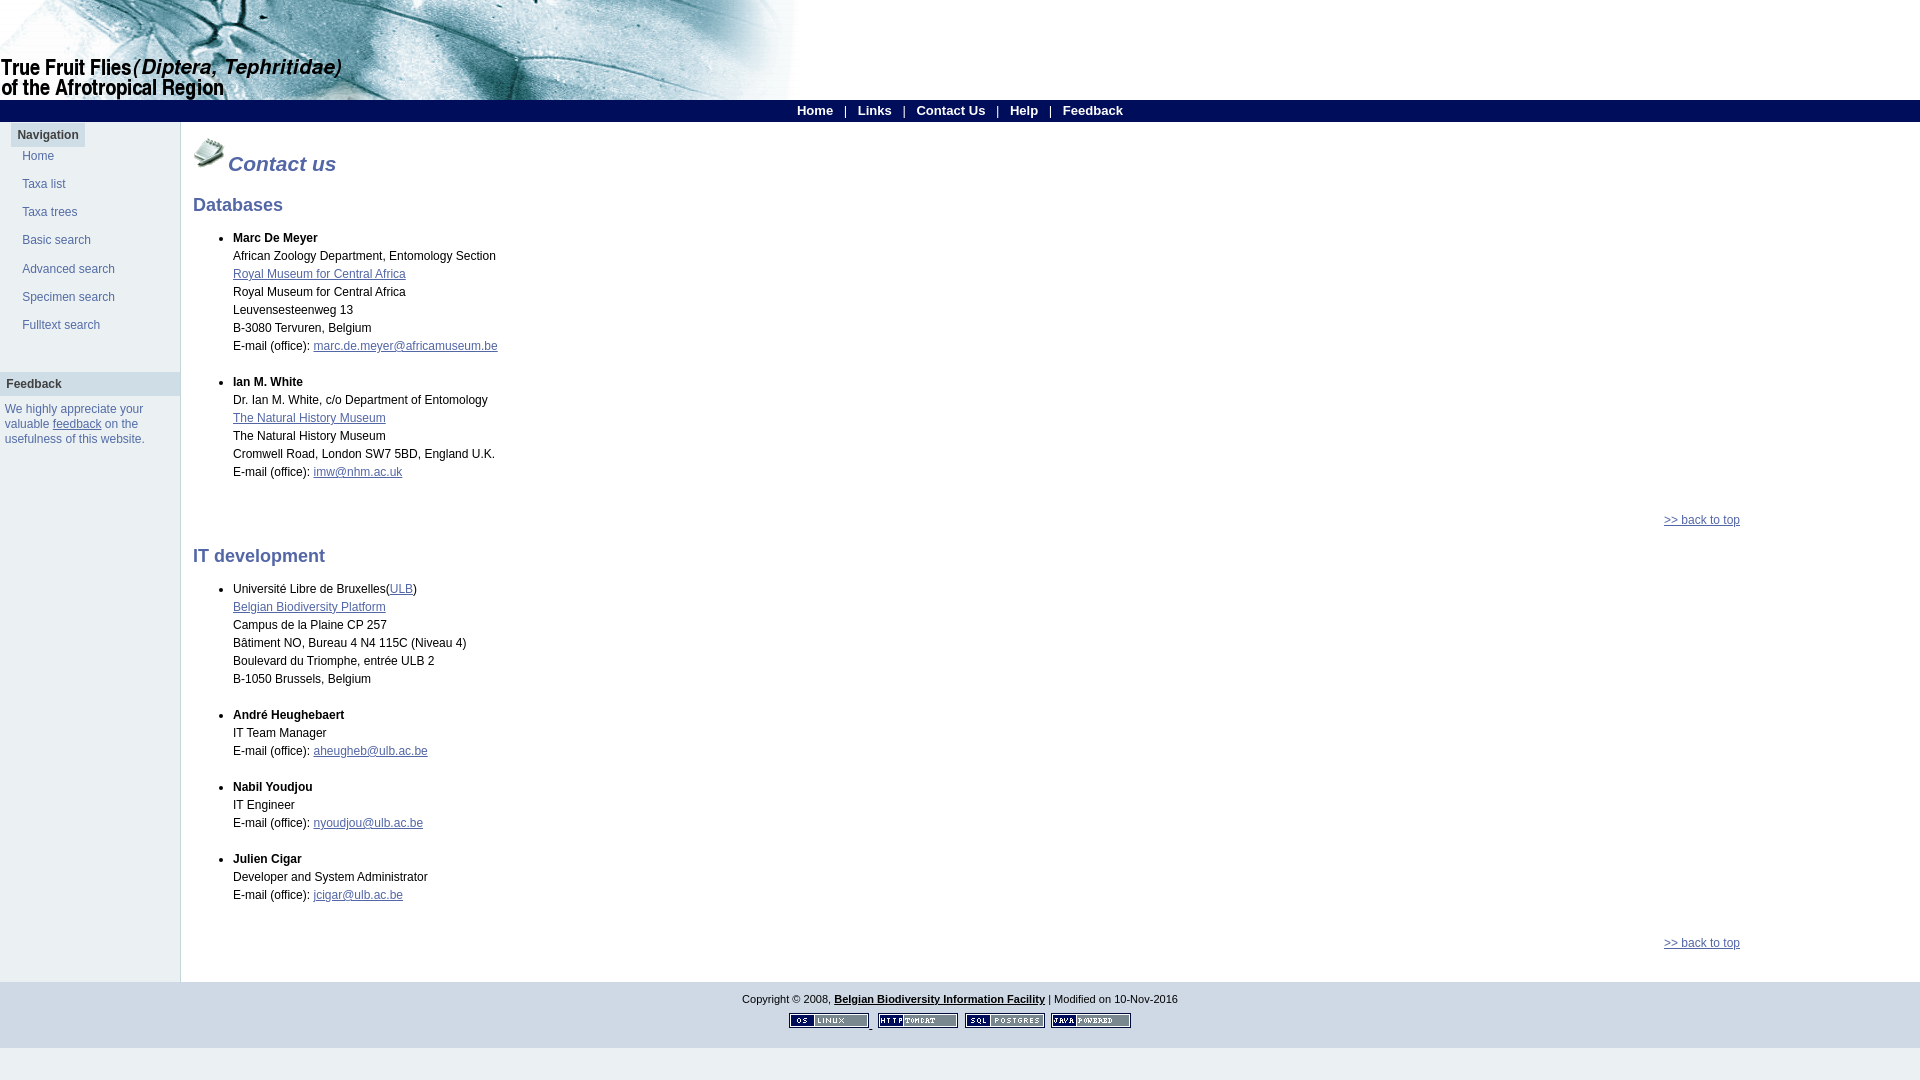 This screenshot has height=1080, width=1920. Describe the element at coordinates (405, 346) in the screenshot. I see `marc.de.meyer@africamuseum.be` at that location.